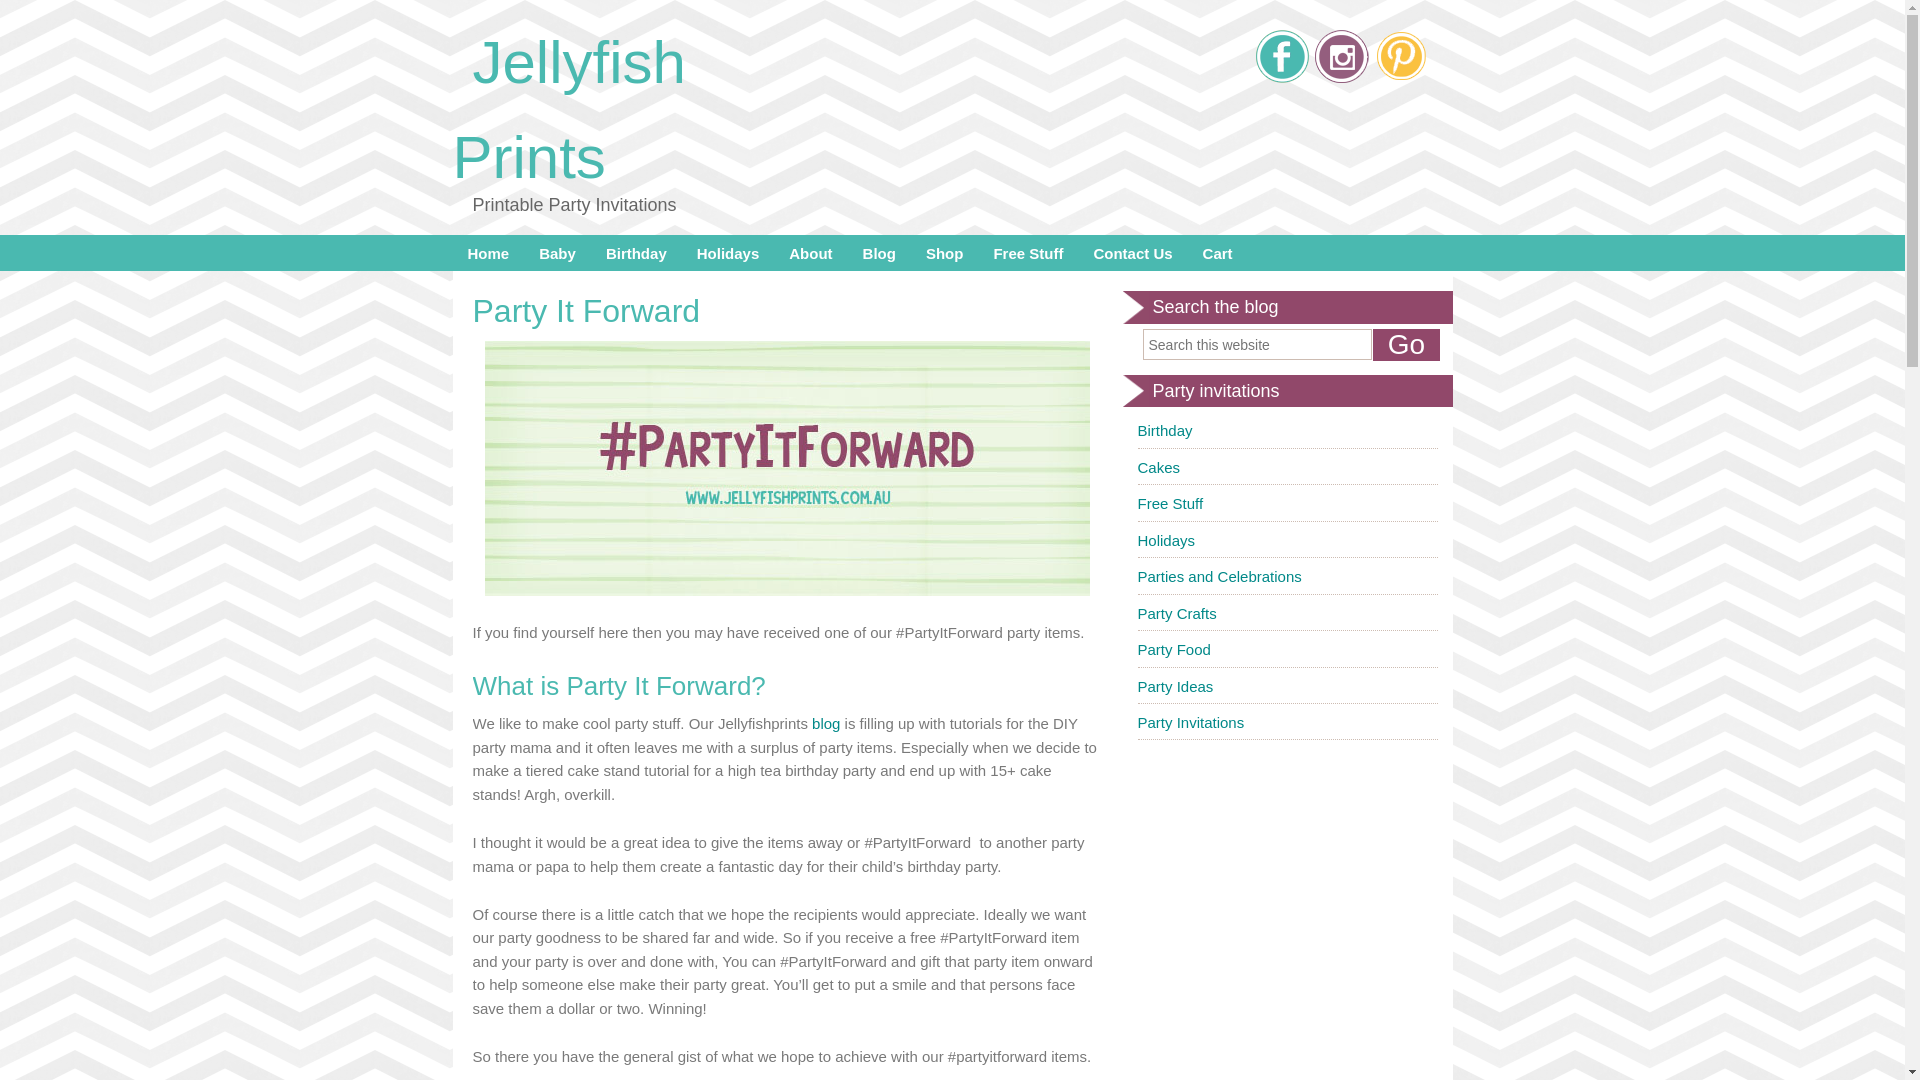 The image size is (1920, 1080). What do you see at coordinates (1174, 650) in the screenshot?
I see `Party Food` at bounding box center [1174, 650].